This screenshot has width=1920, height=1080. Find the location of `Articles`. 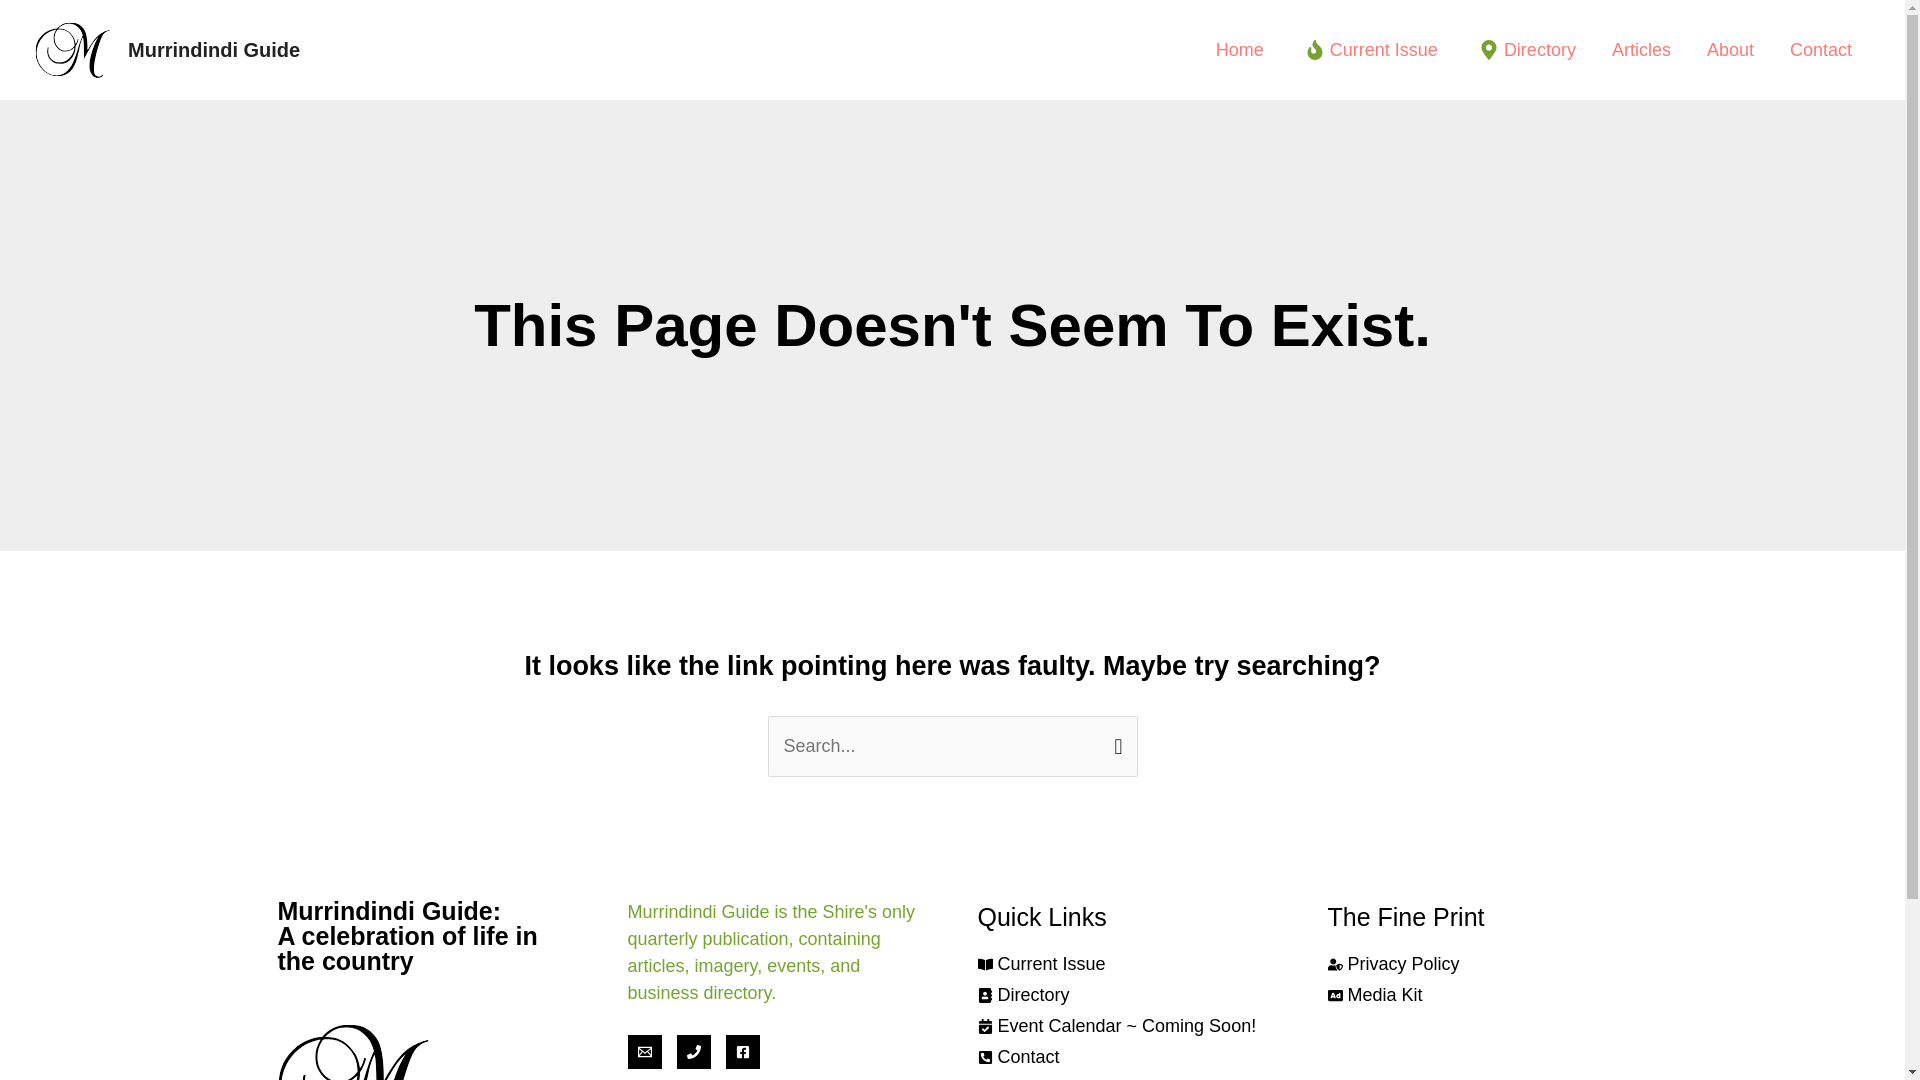

Articles is located at coordinates (1642, 50).